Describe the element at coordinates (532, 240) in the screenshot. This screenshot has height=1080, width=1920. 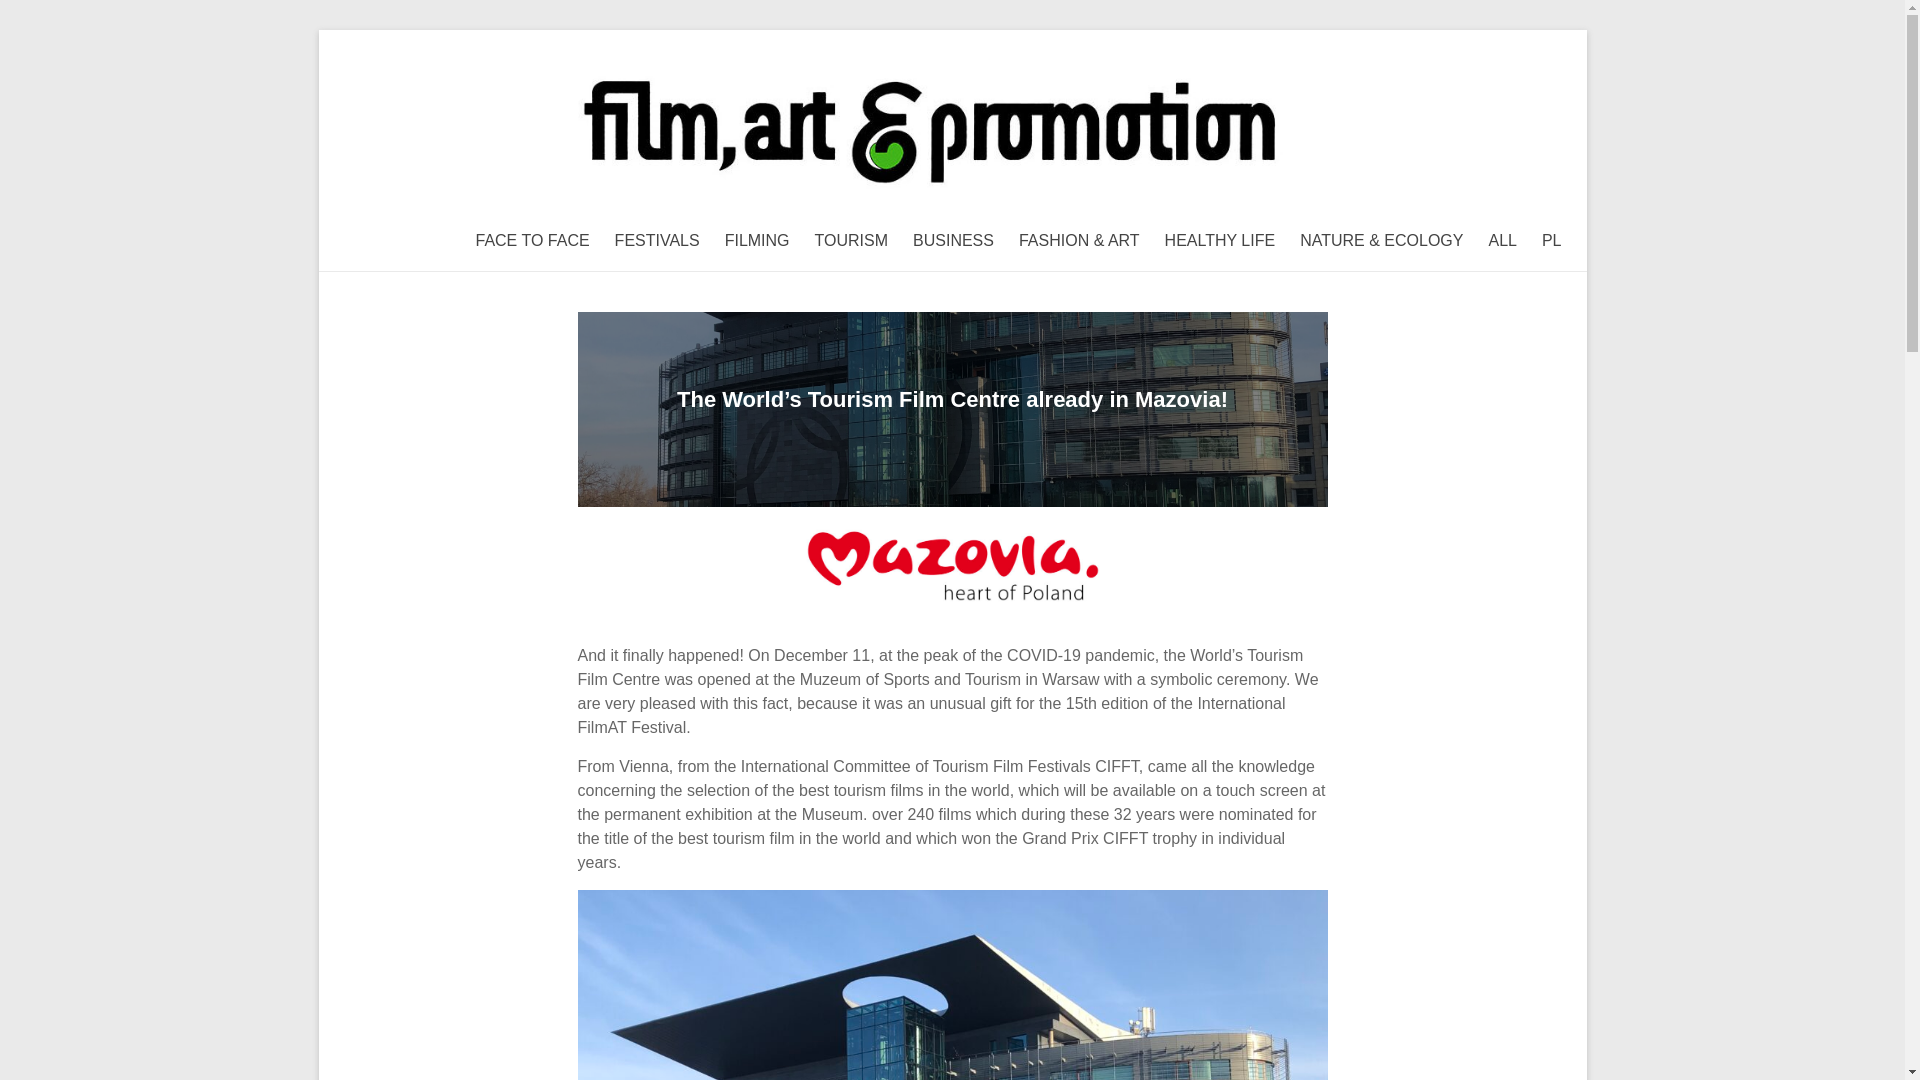
I see `FACE TO FACE` at that location.